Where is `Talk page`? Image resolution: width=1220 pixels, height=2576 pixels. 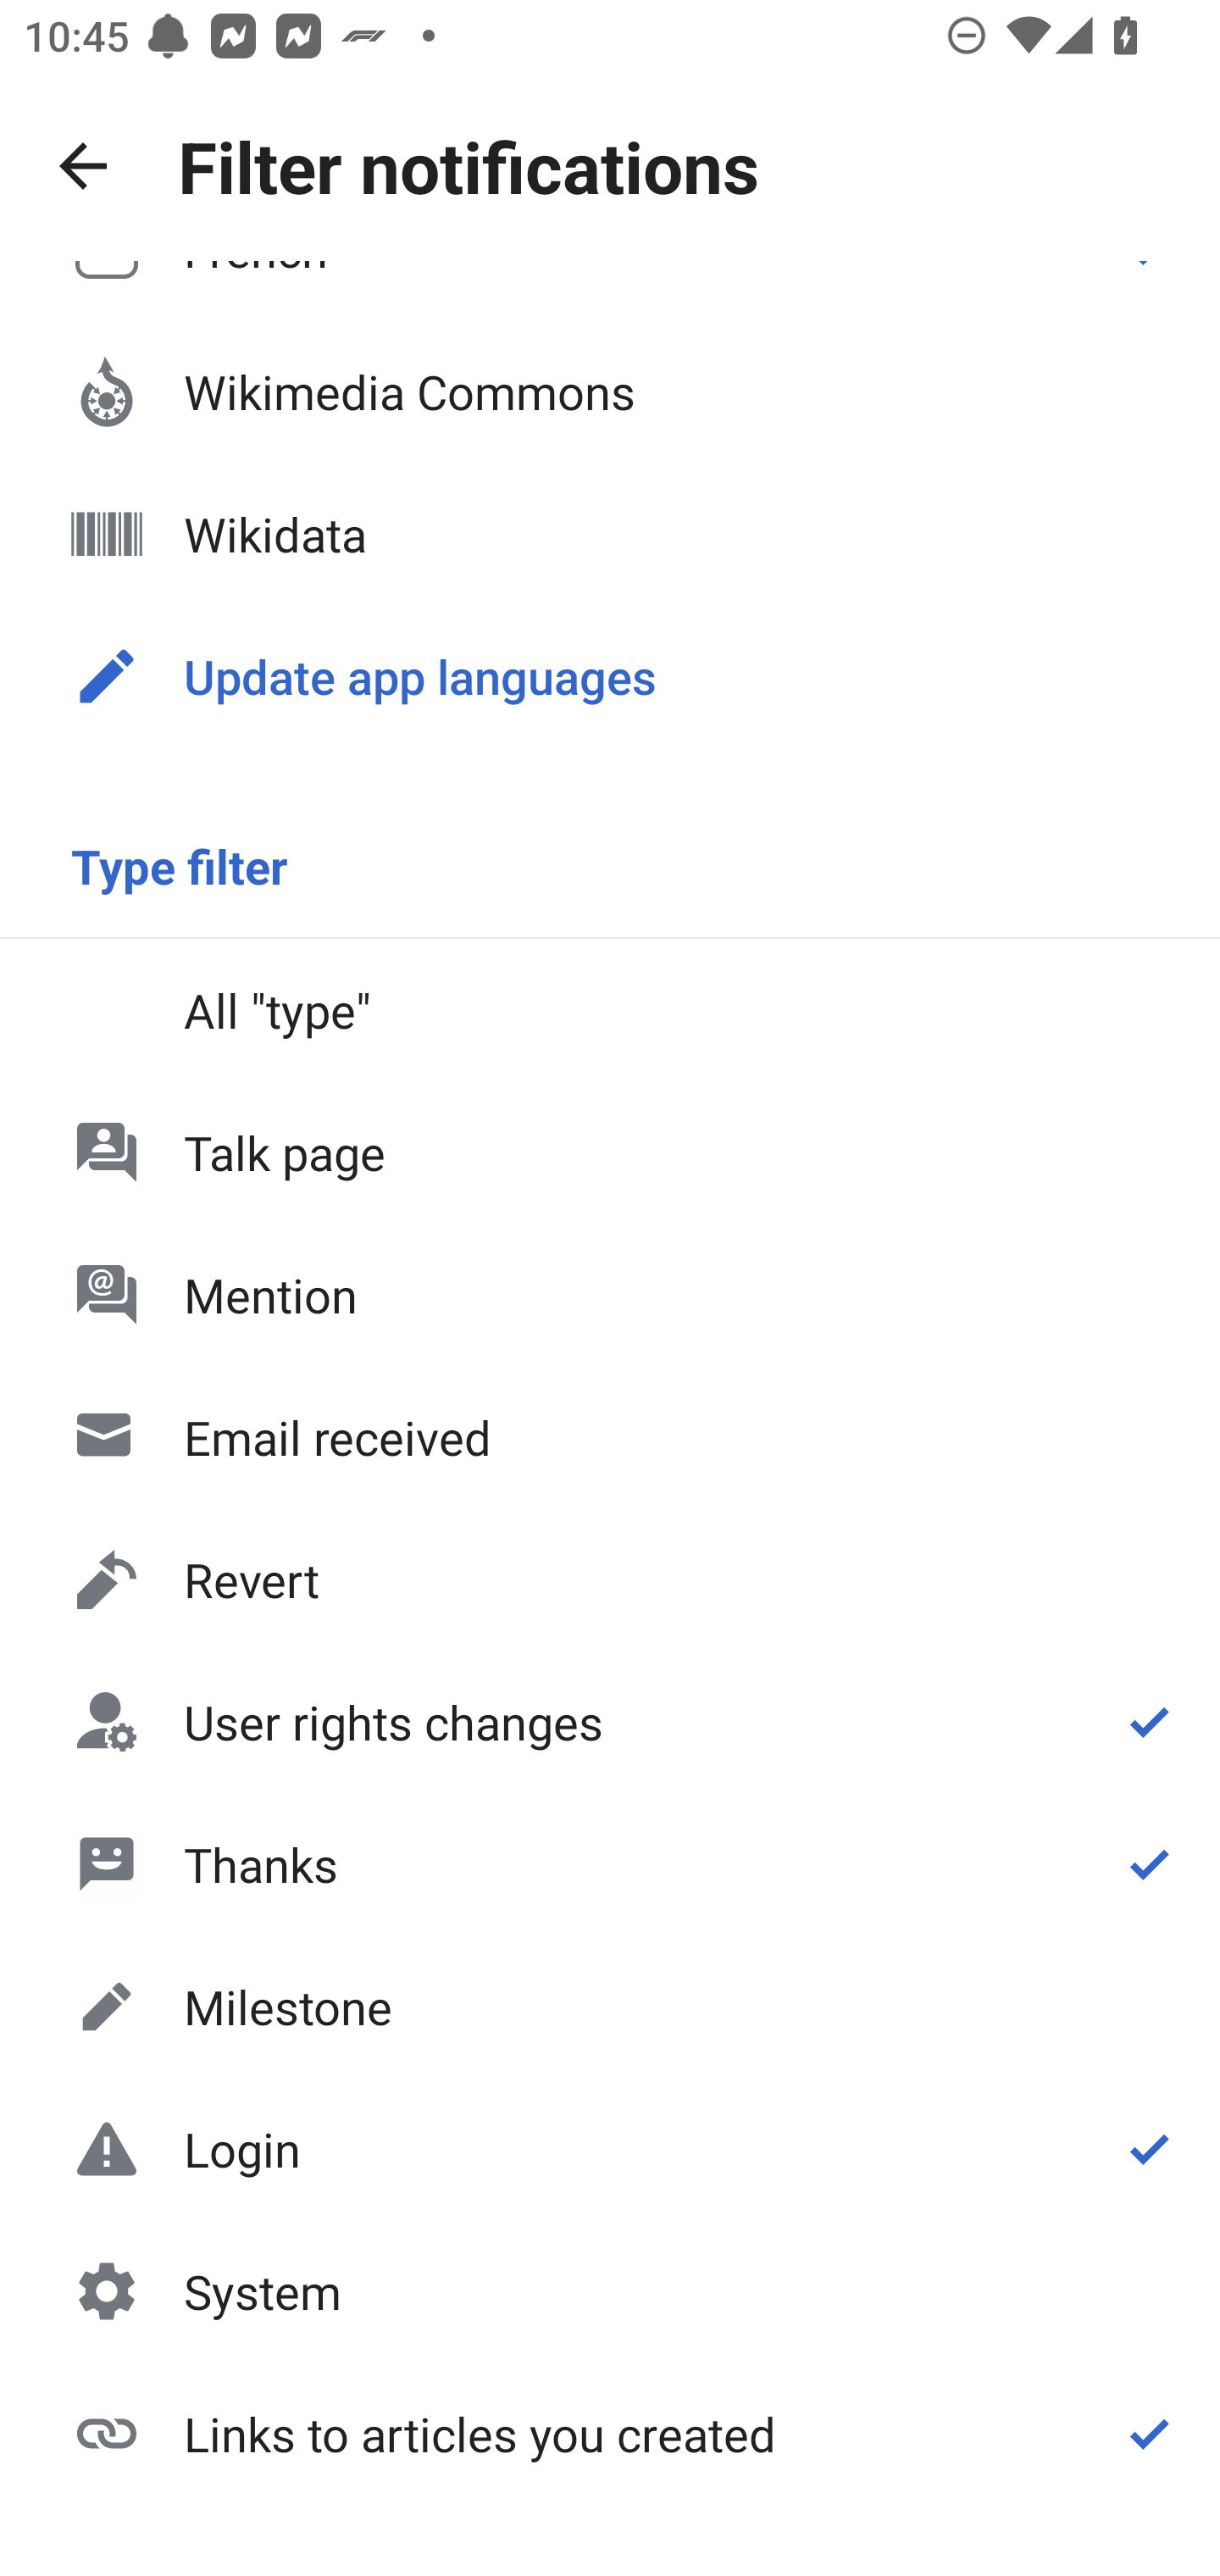 Talk page is located at coordinates (610, 1152).